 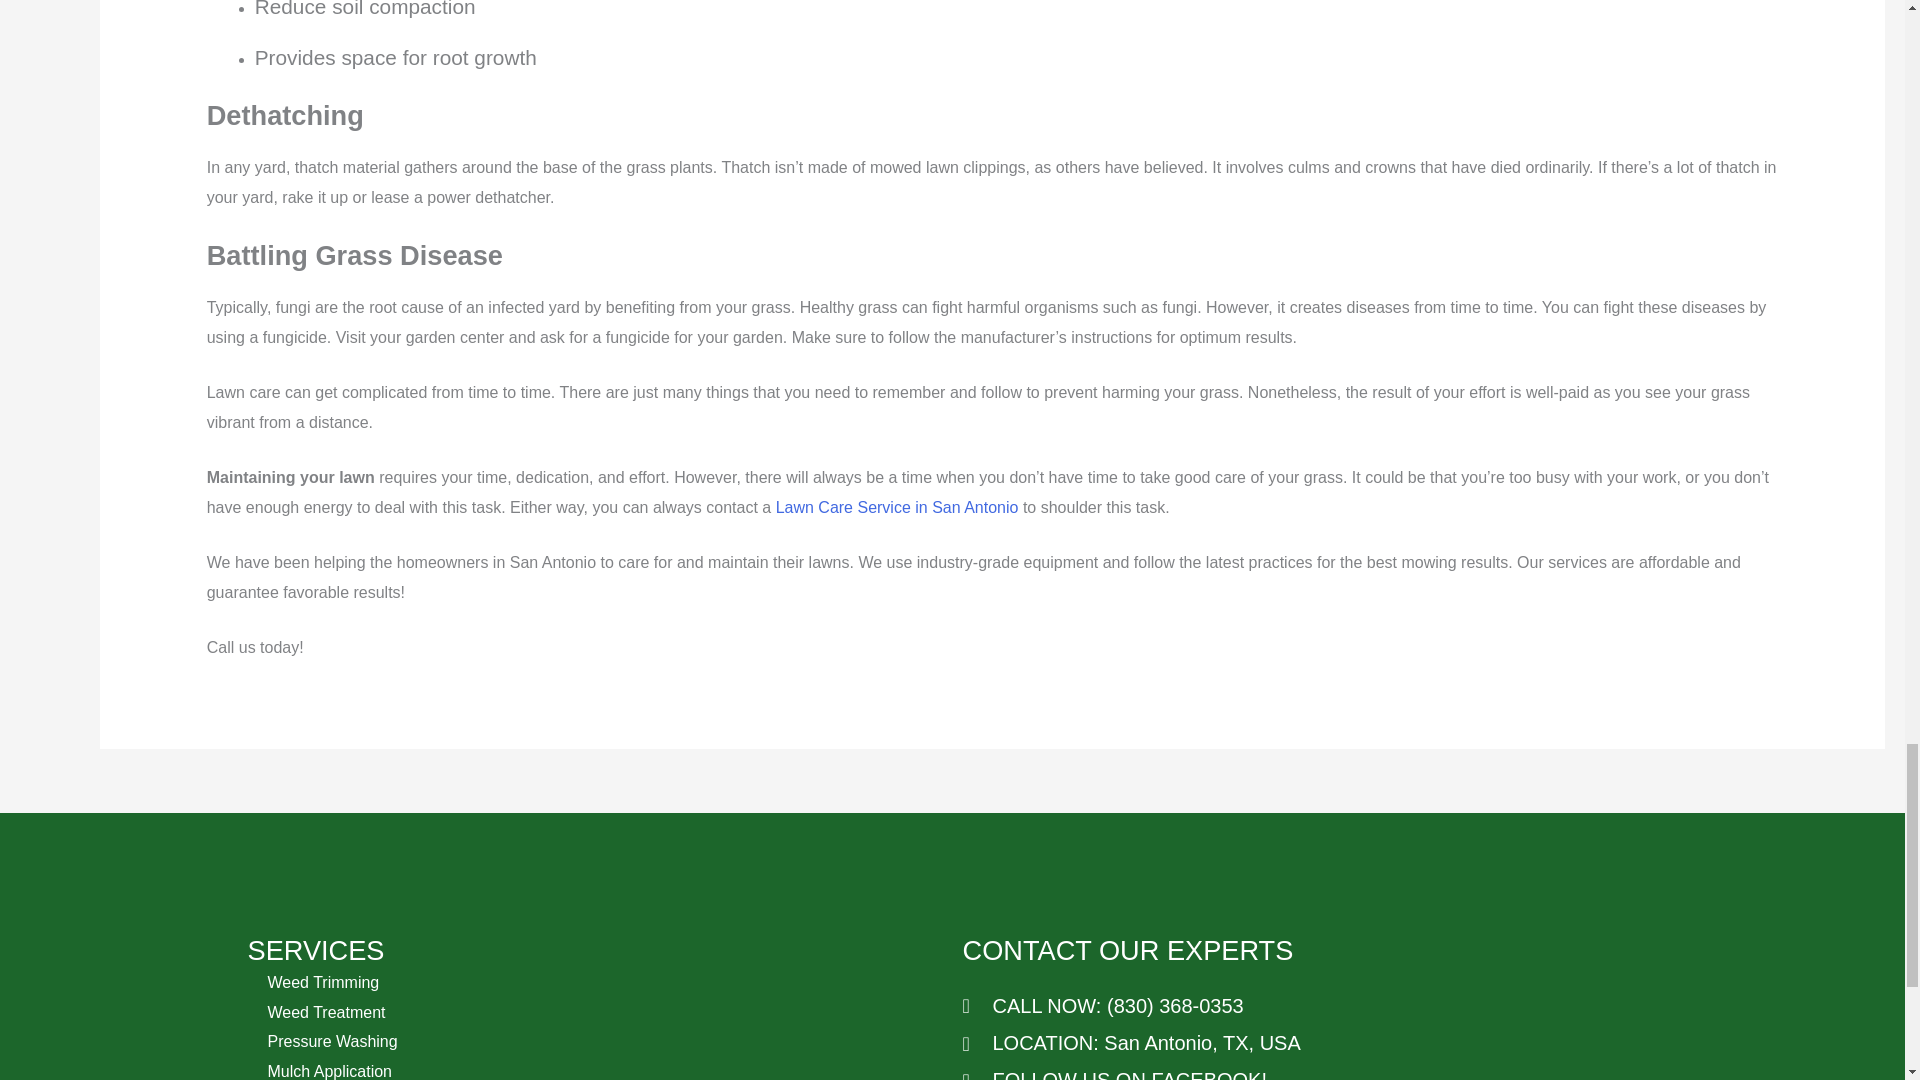 I want to click on Lawn Care Service in San Antonio, so click(x=897, y=507).